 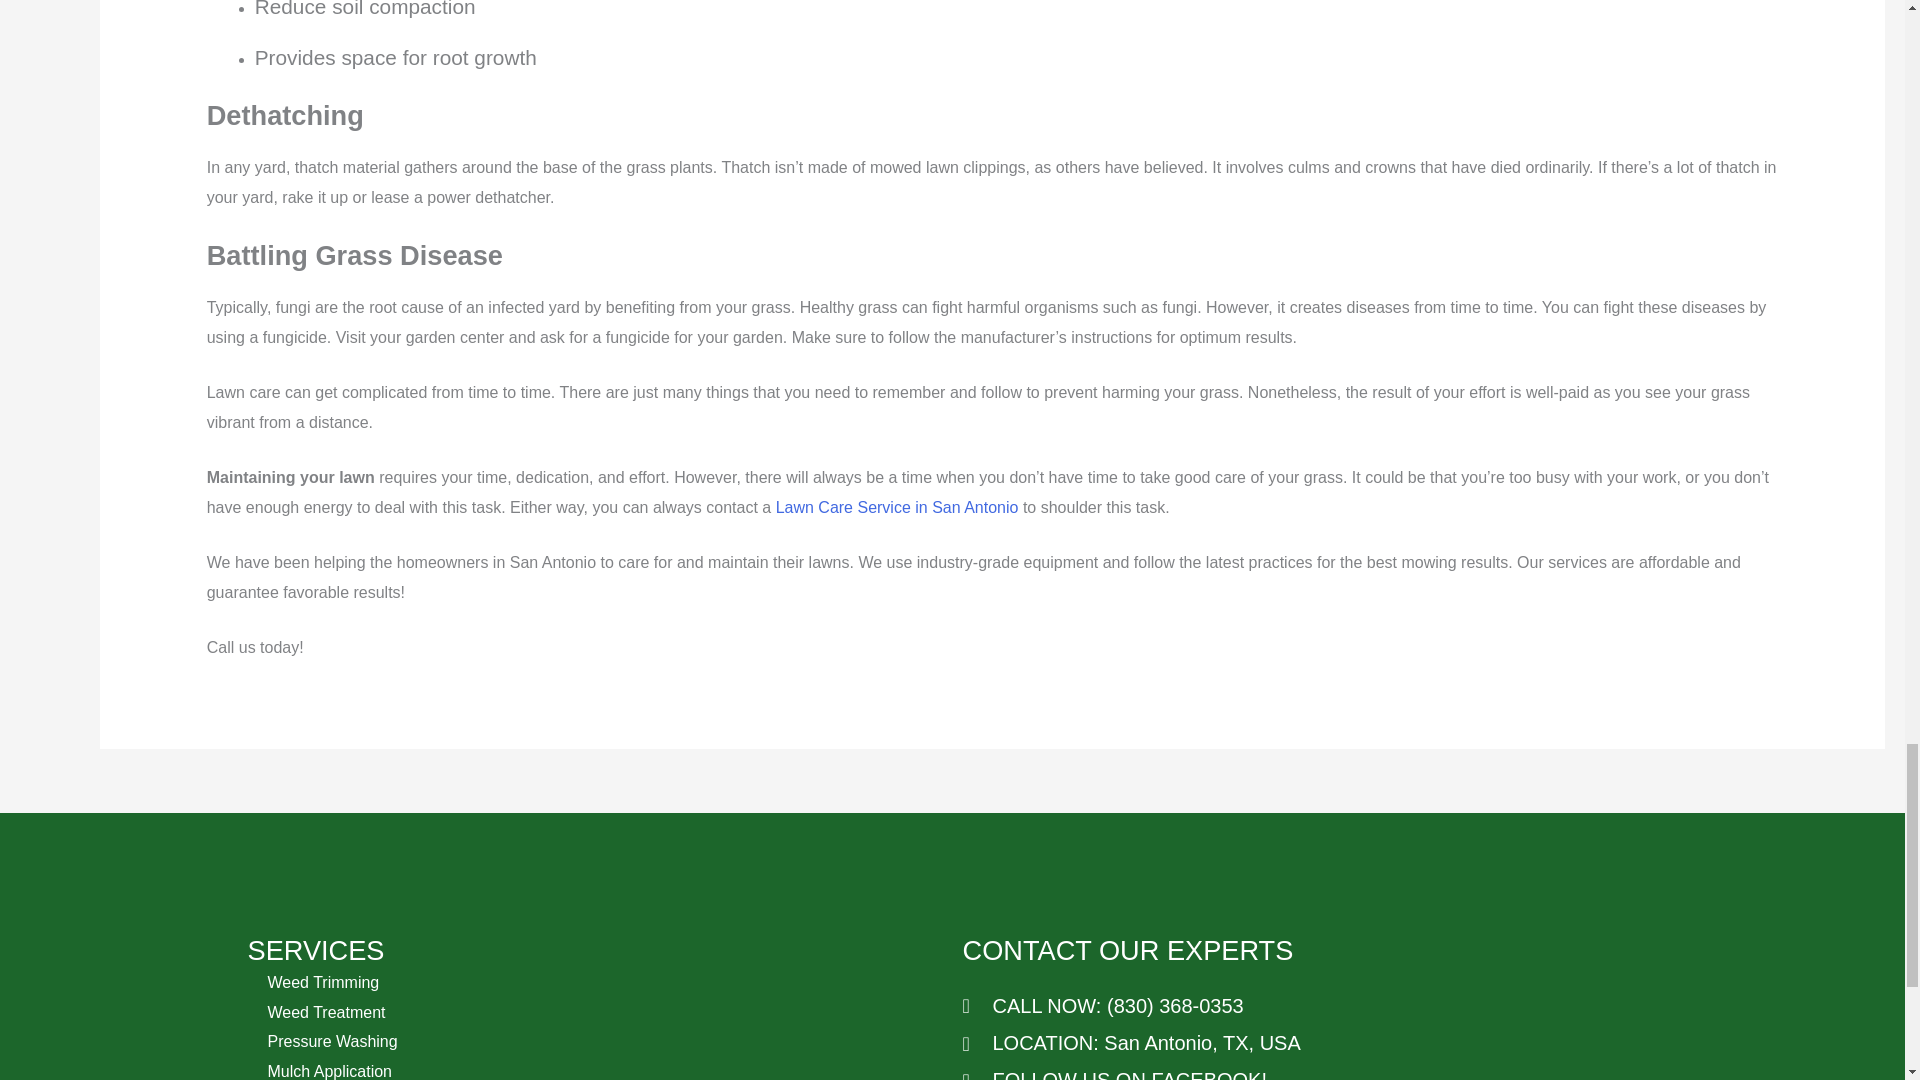 I want to click on Lawn Care Service in San Antonio, so click(x=897, y=507).